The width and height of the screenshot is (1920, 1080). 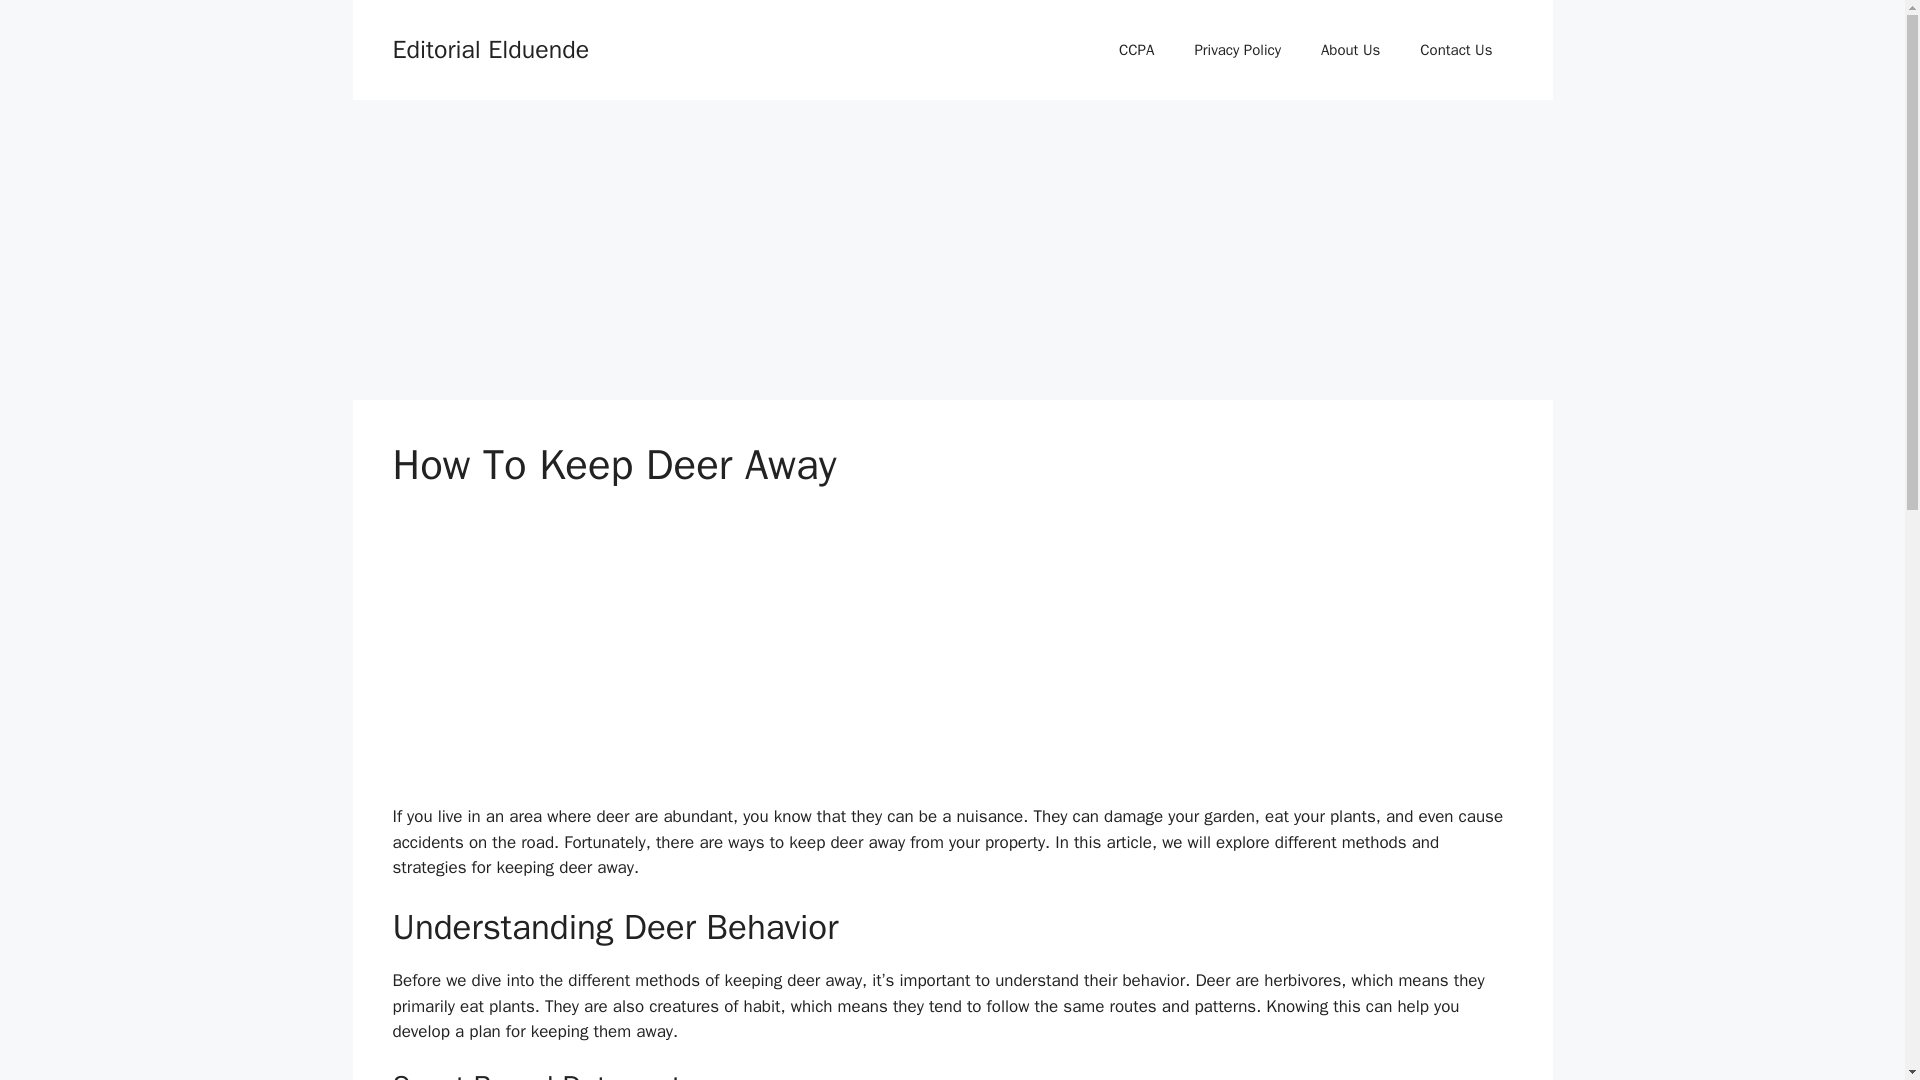 I want to click on Editorial Elduende, so click(x=490, y=48).